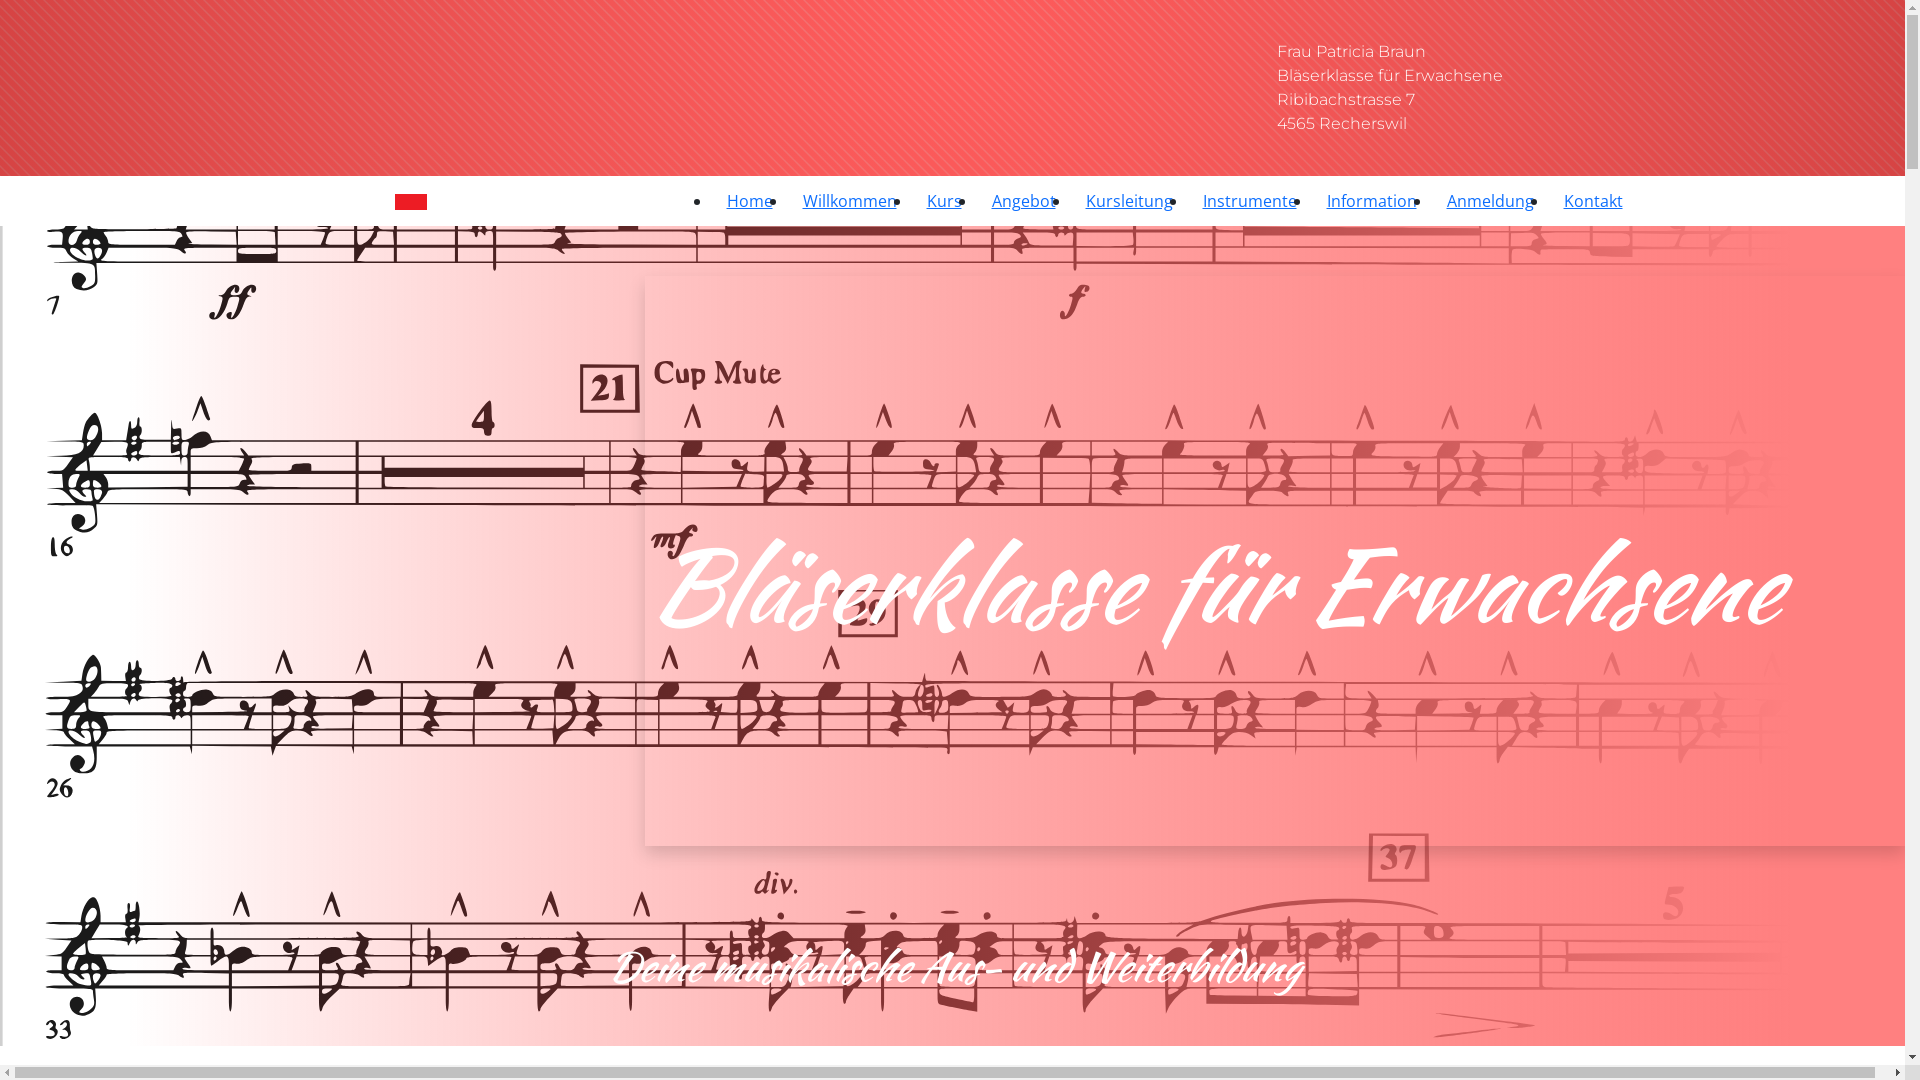  Describe the element at coordinates (1490, 201) in the screenshot. I see `Anmeldung` at that location.